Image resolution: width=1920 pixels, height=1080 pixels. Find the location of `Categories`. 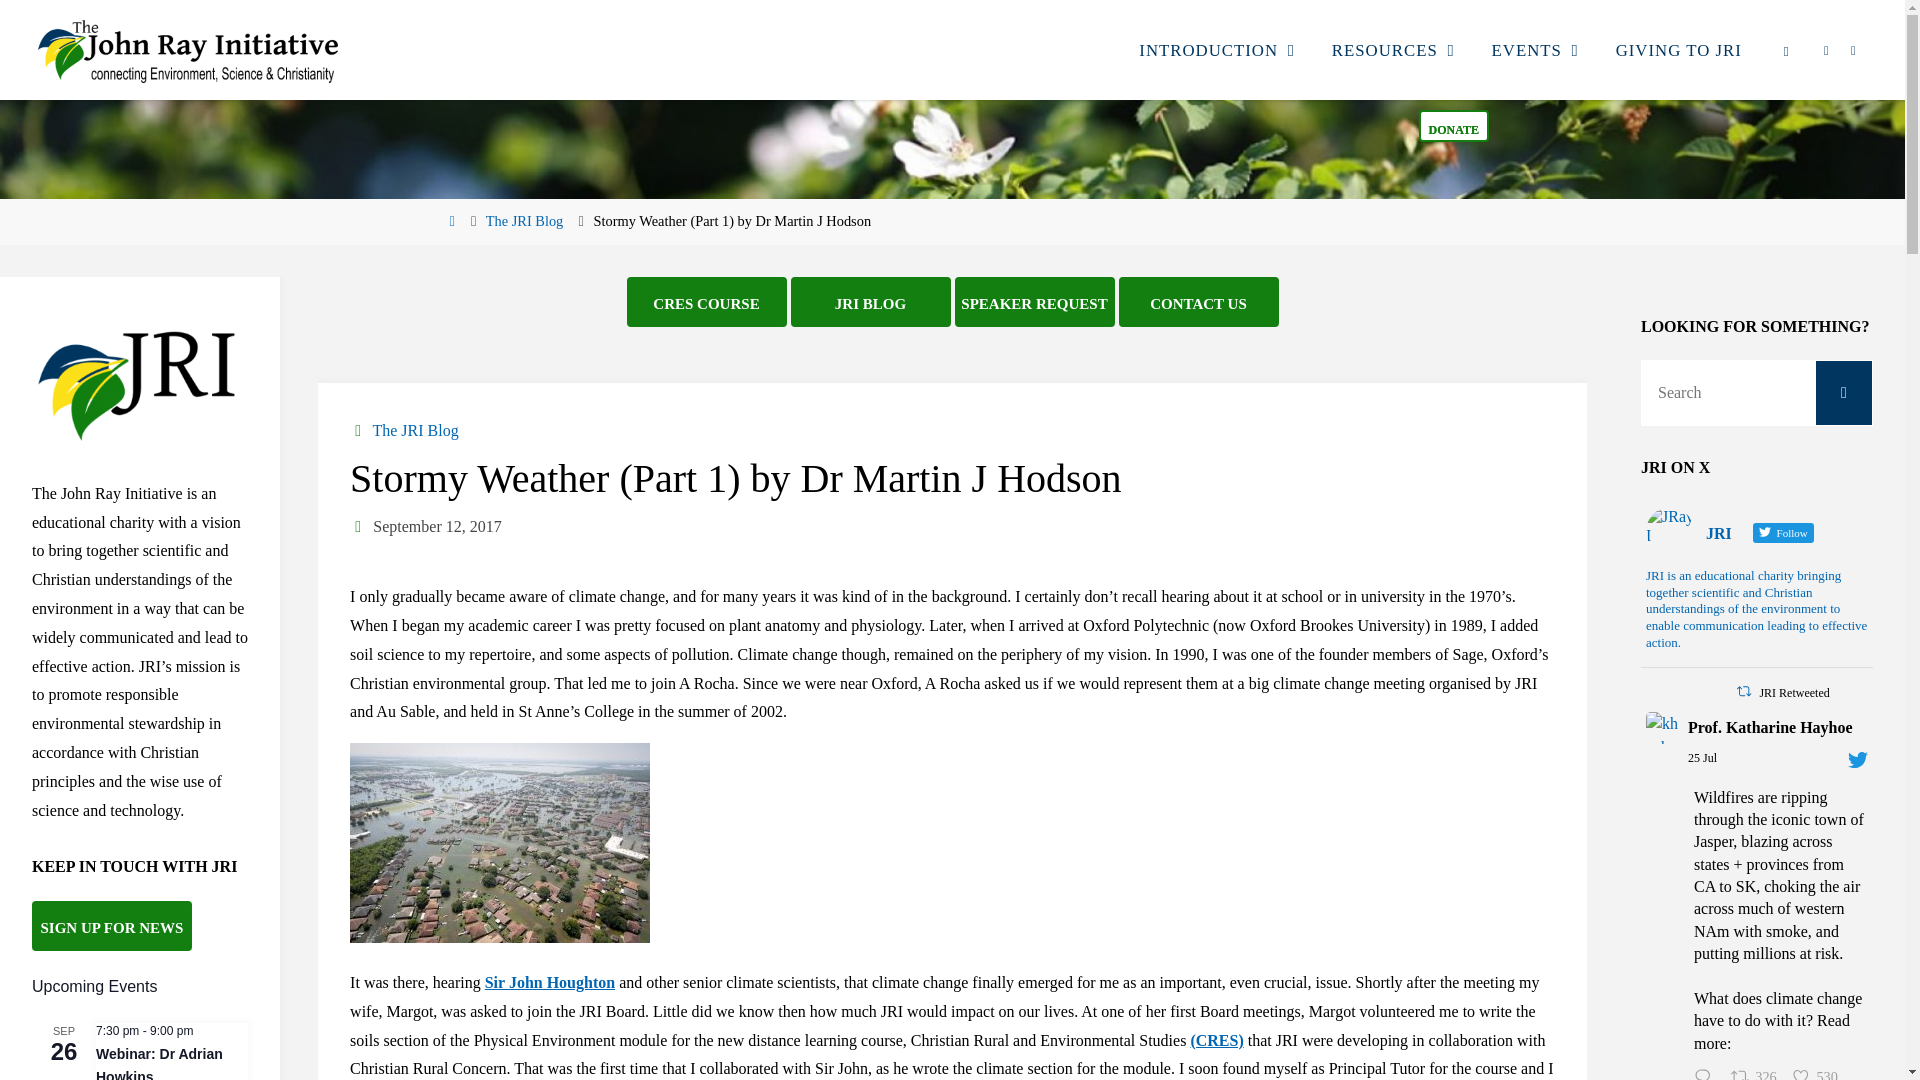

Categories is located at coordinates (358, 430).